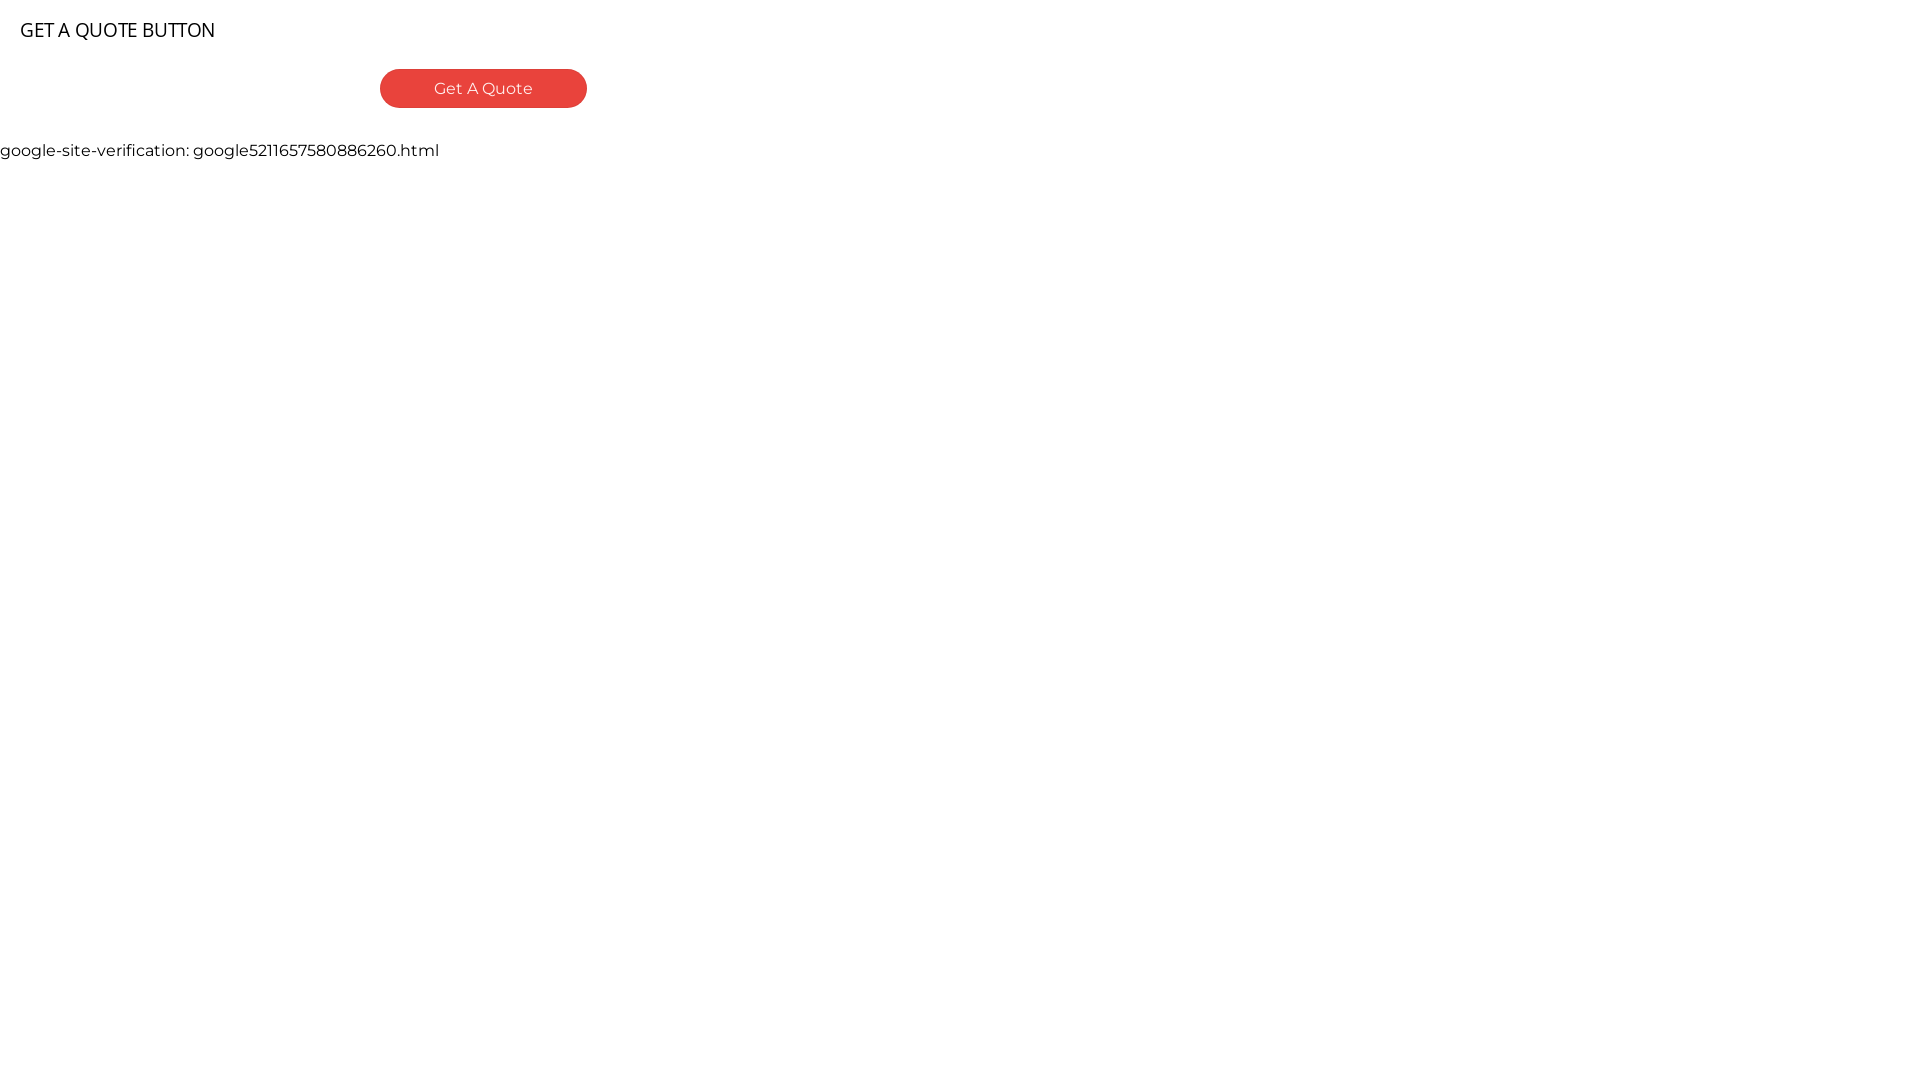 This screenshot has height=1080, width=1920. I want to click on Get A Quote, so click(484, 88).